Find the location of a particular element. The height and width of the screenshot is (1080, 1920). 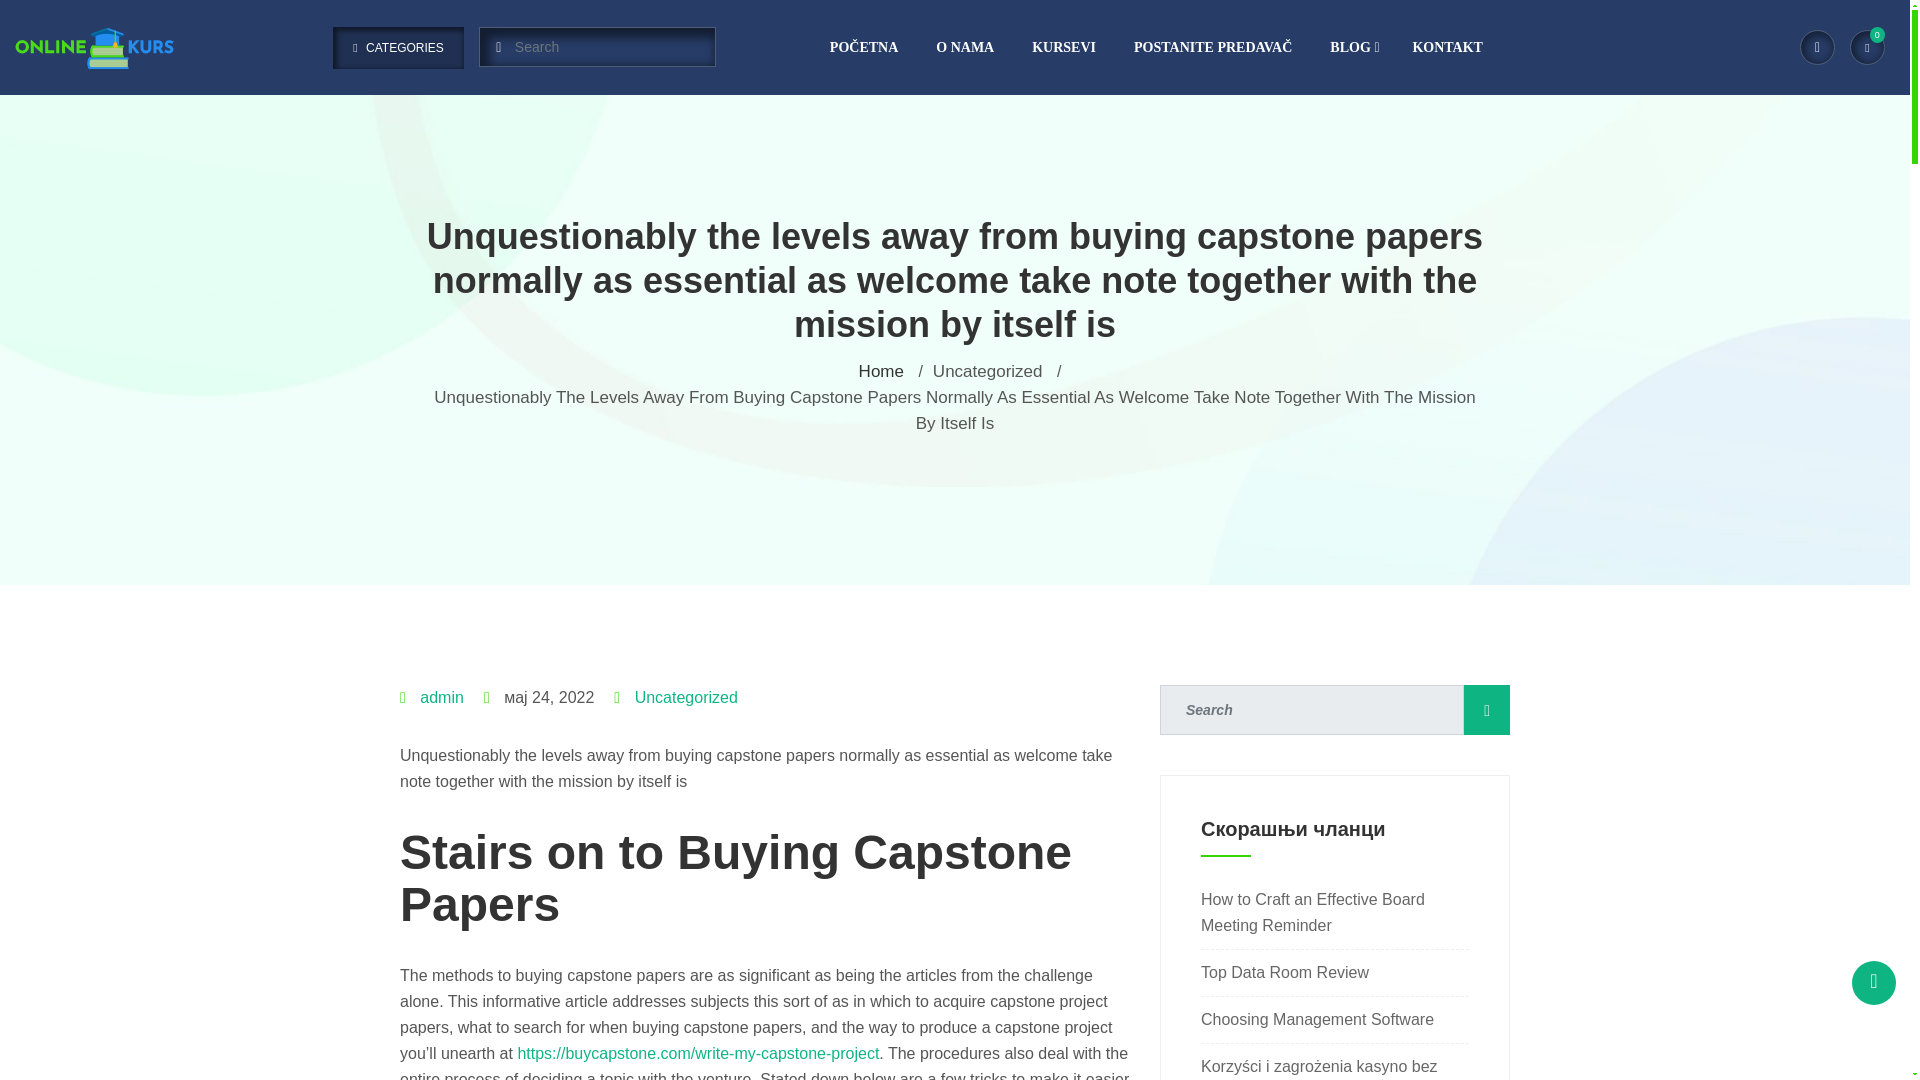

Uncategorized is located at coordinates (686, 698).